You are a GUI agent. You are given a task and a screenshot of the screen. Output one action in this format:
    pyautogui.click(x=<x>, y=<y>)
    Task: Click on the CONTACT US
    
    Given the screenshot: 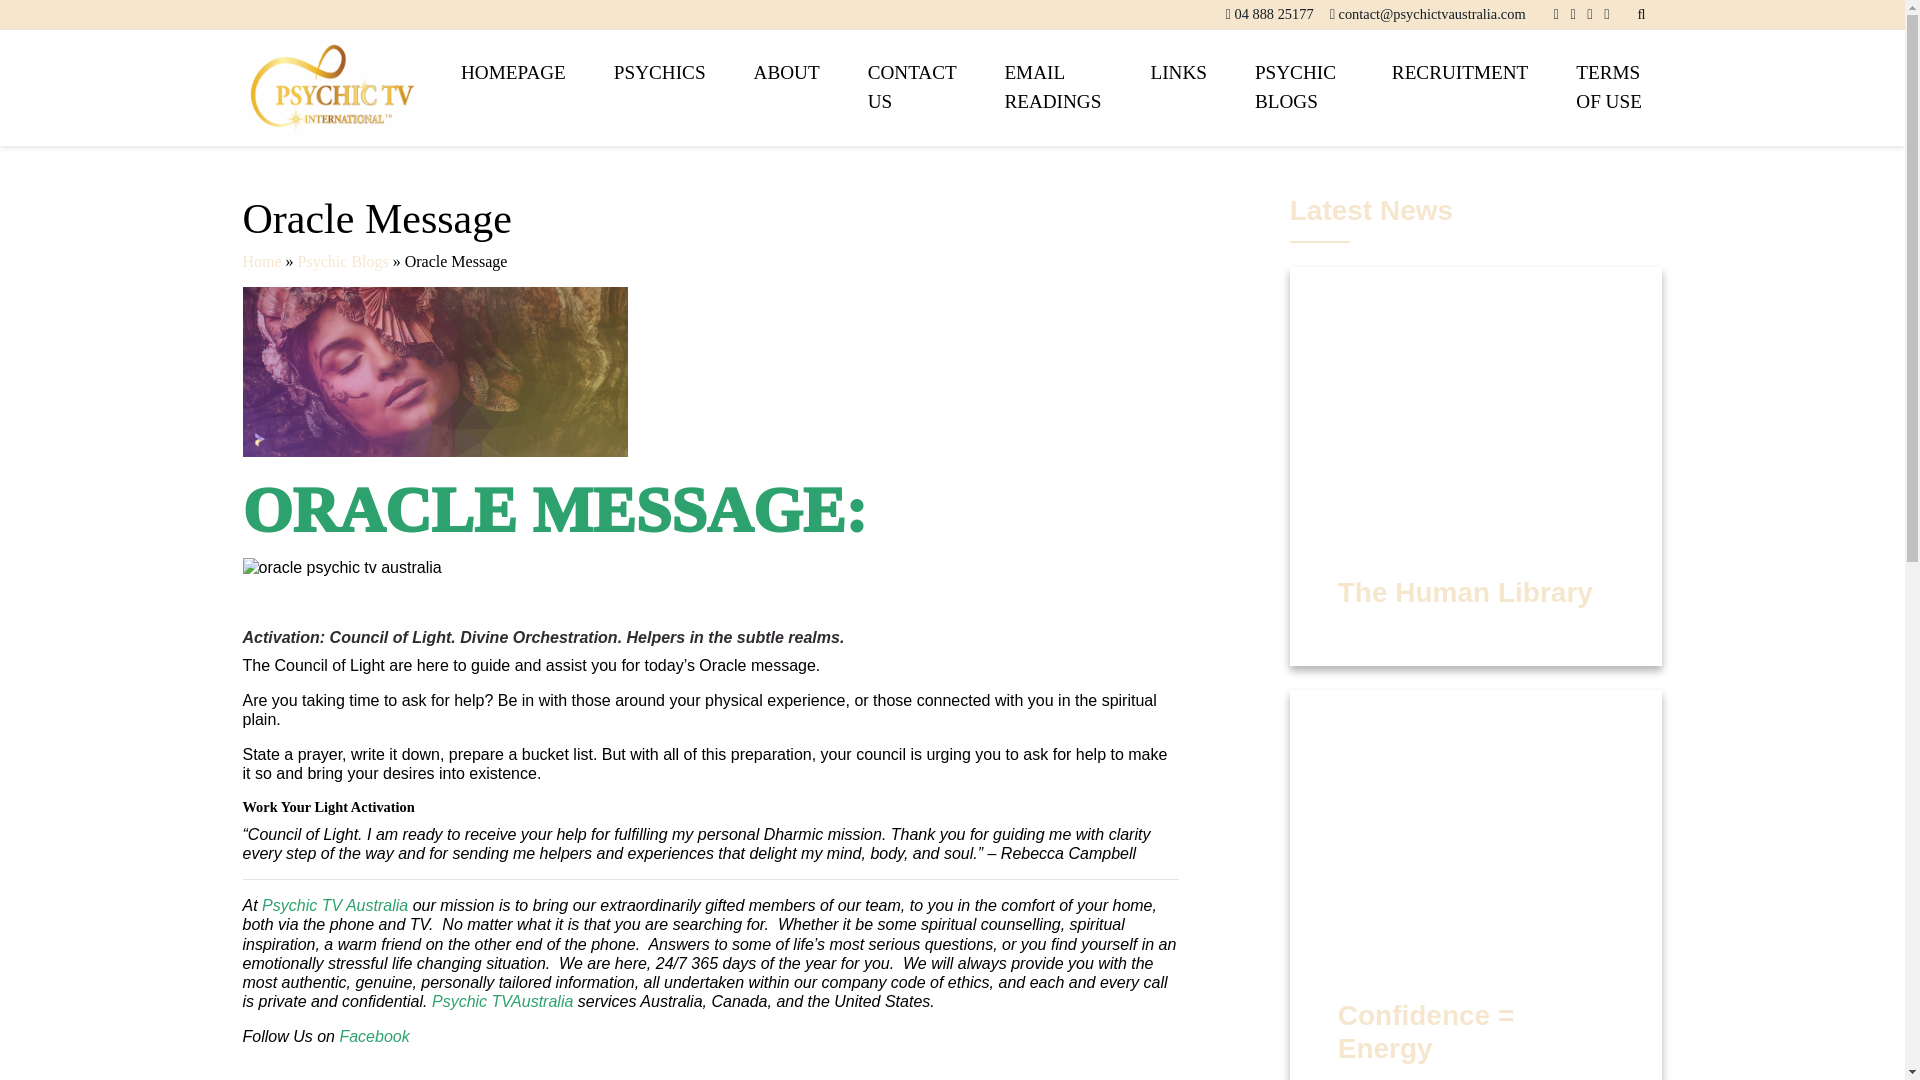 What is the action you would take?
    pyautogui.click(x=912, y=88)
    